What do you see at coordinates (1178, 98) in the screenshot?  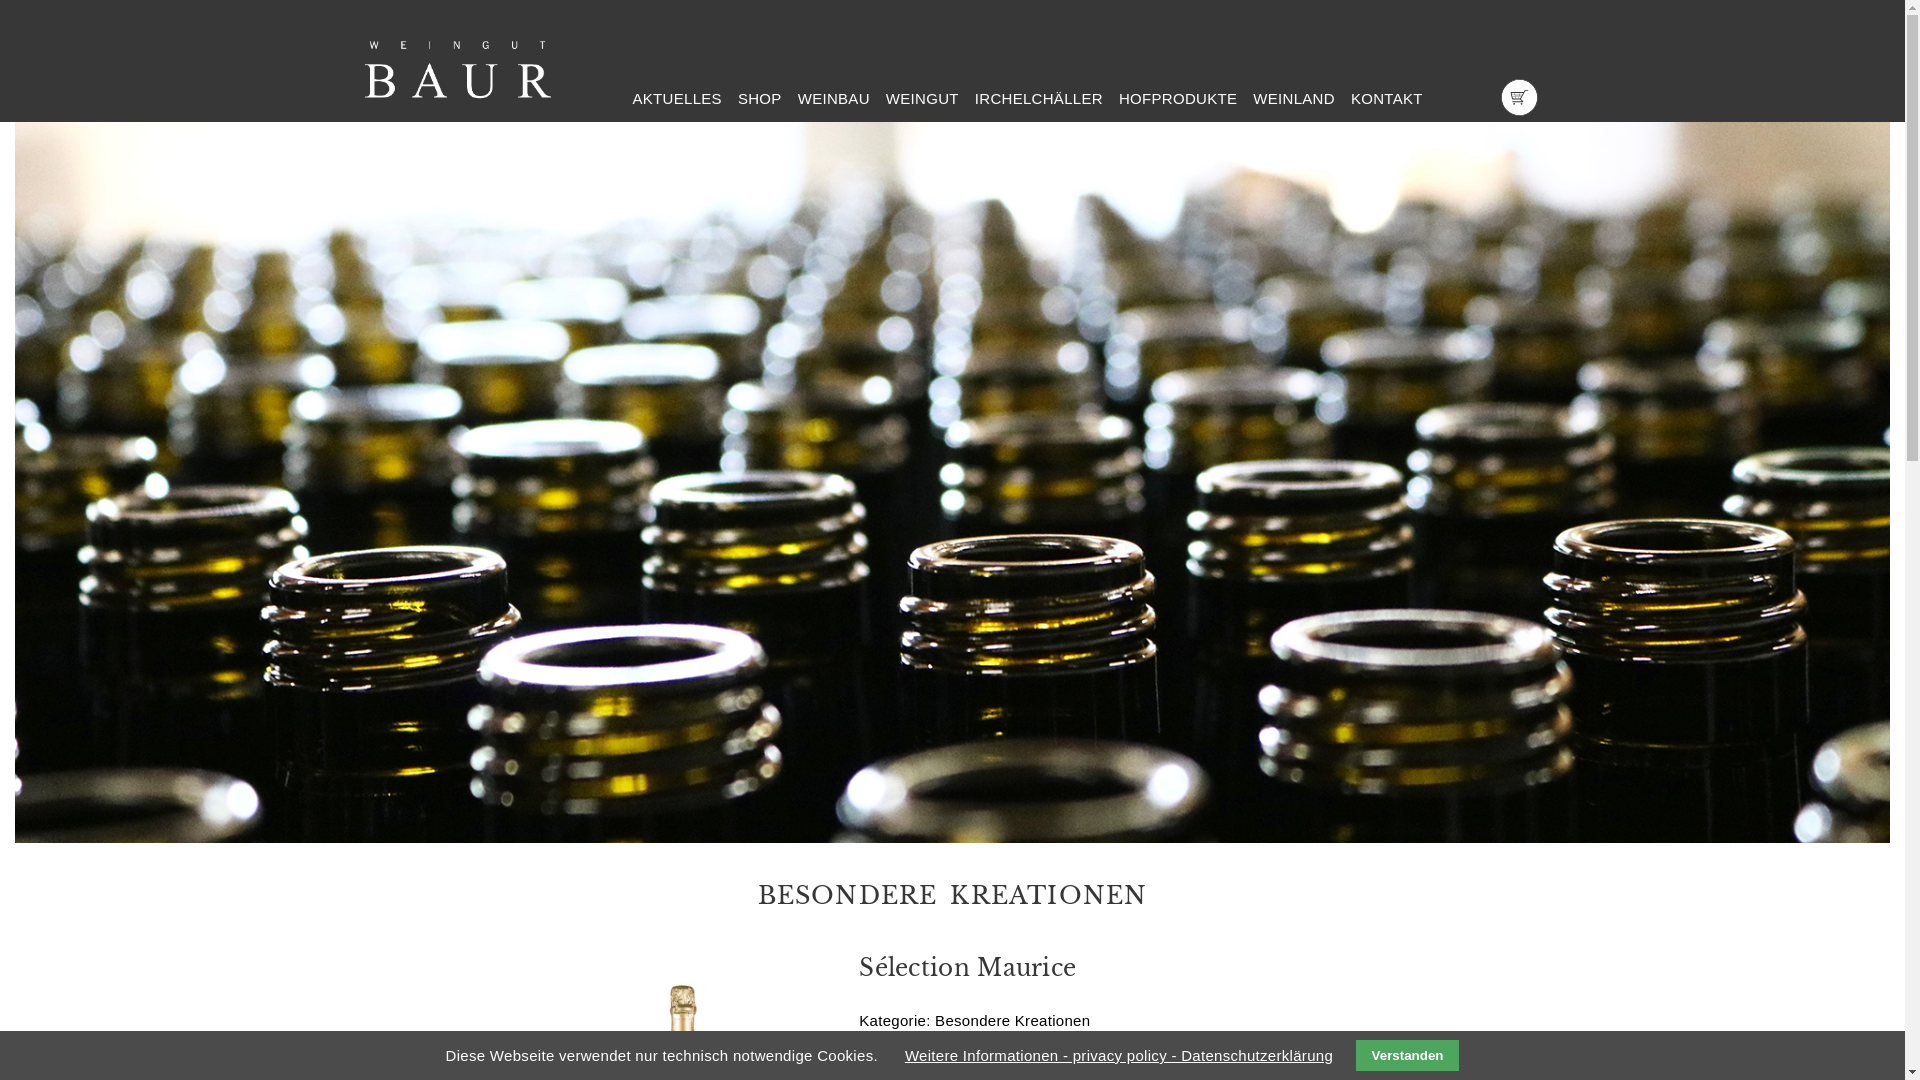 I see `HOFPRODUKTE` at bounding box center [1178, 98].